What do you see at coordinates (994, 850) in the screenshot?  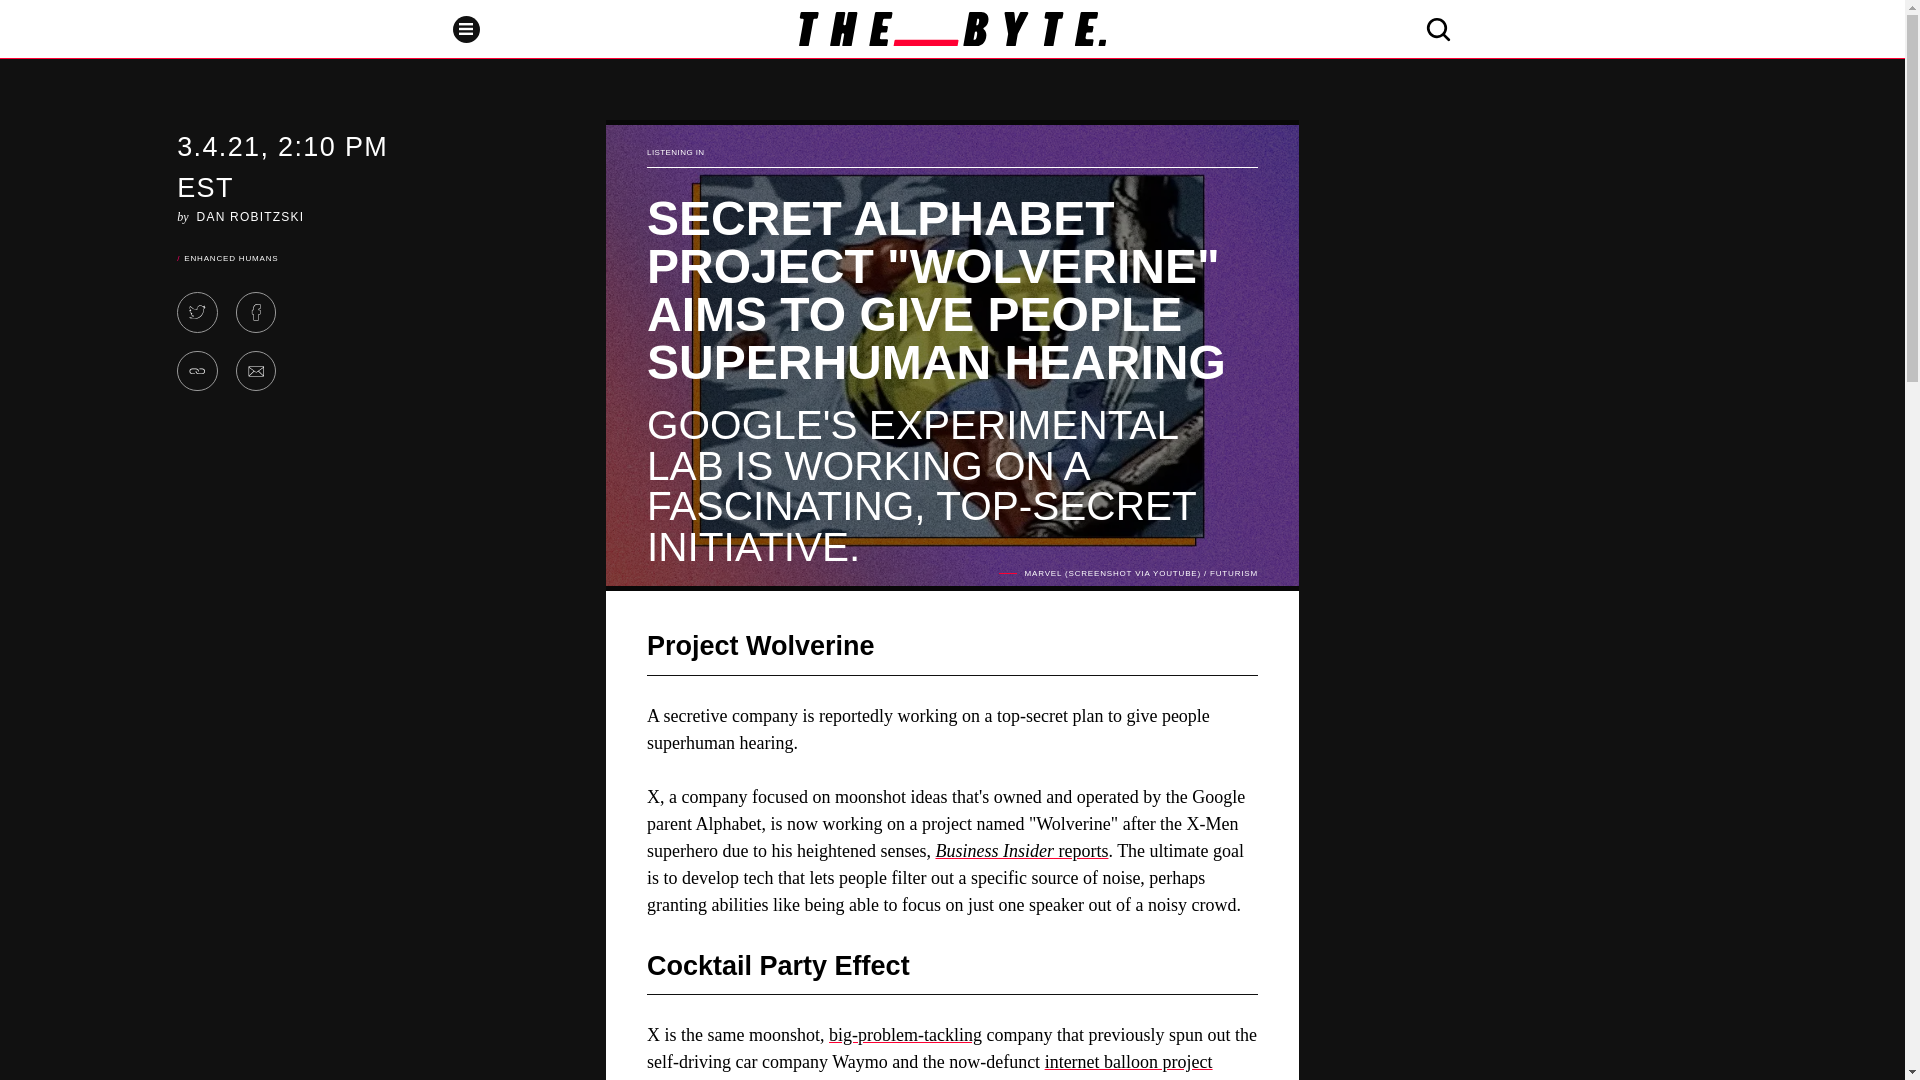 I see `Business Insider` at bounding box center [994, 850].